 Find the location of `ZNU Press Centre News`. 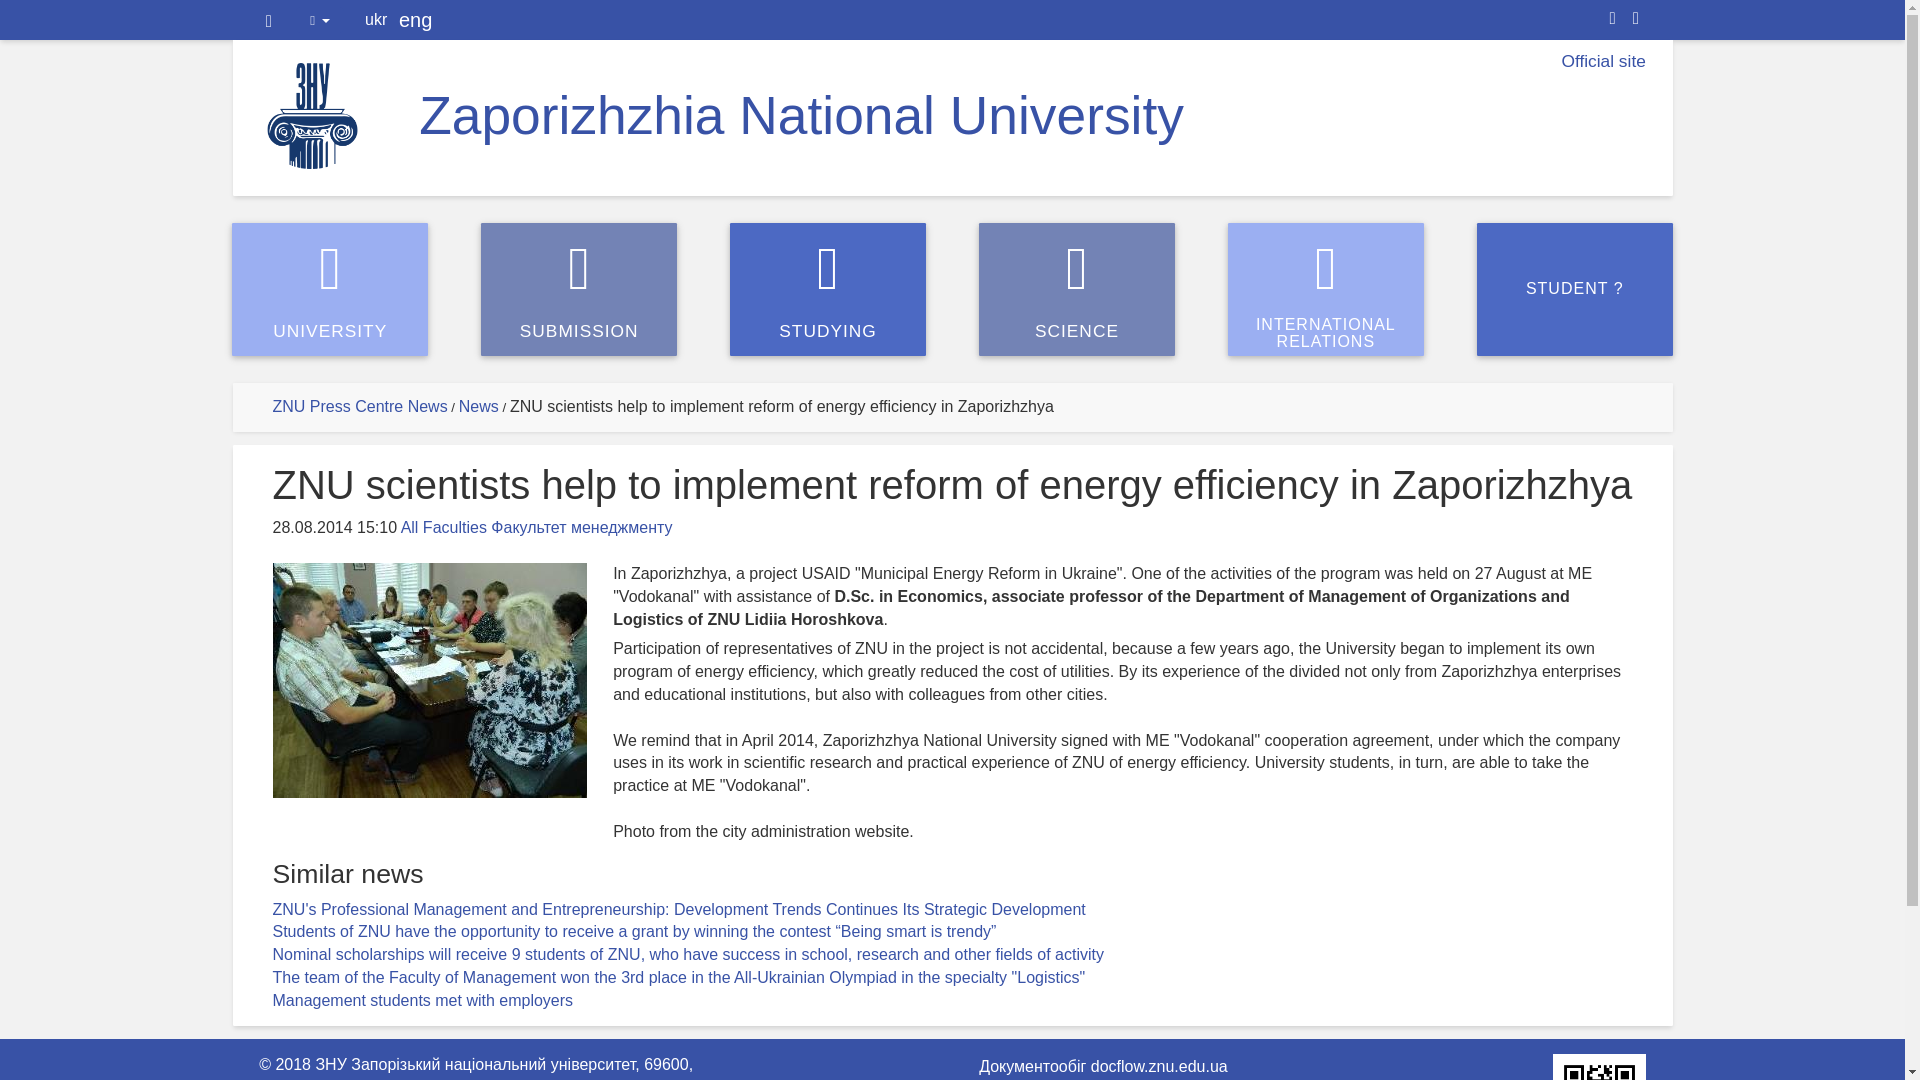

ZNU Press Centre News is located at coordinates (360, 406).